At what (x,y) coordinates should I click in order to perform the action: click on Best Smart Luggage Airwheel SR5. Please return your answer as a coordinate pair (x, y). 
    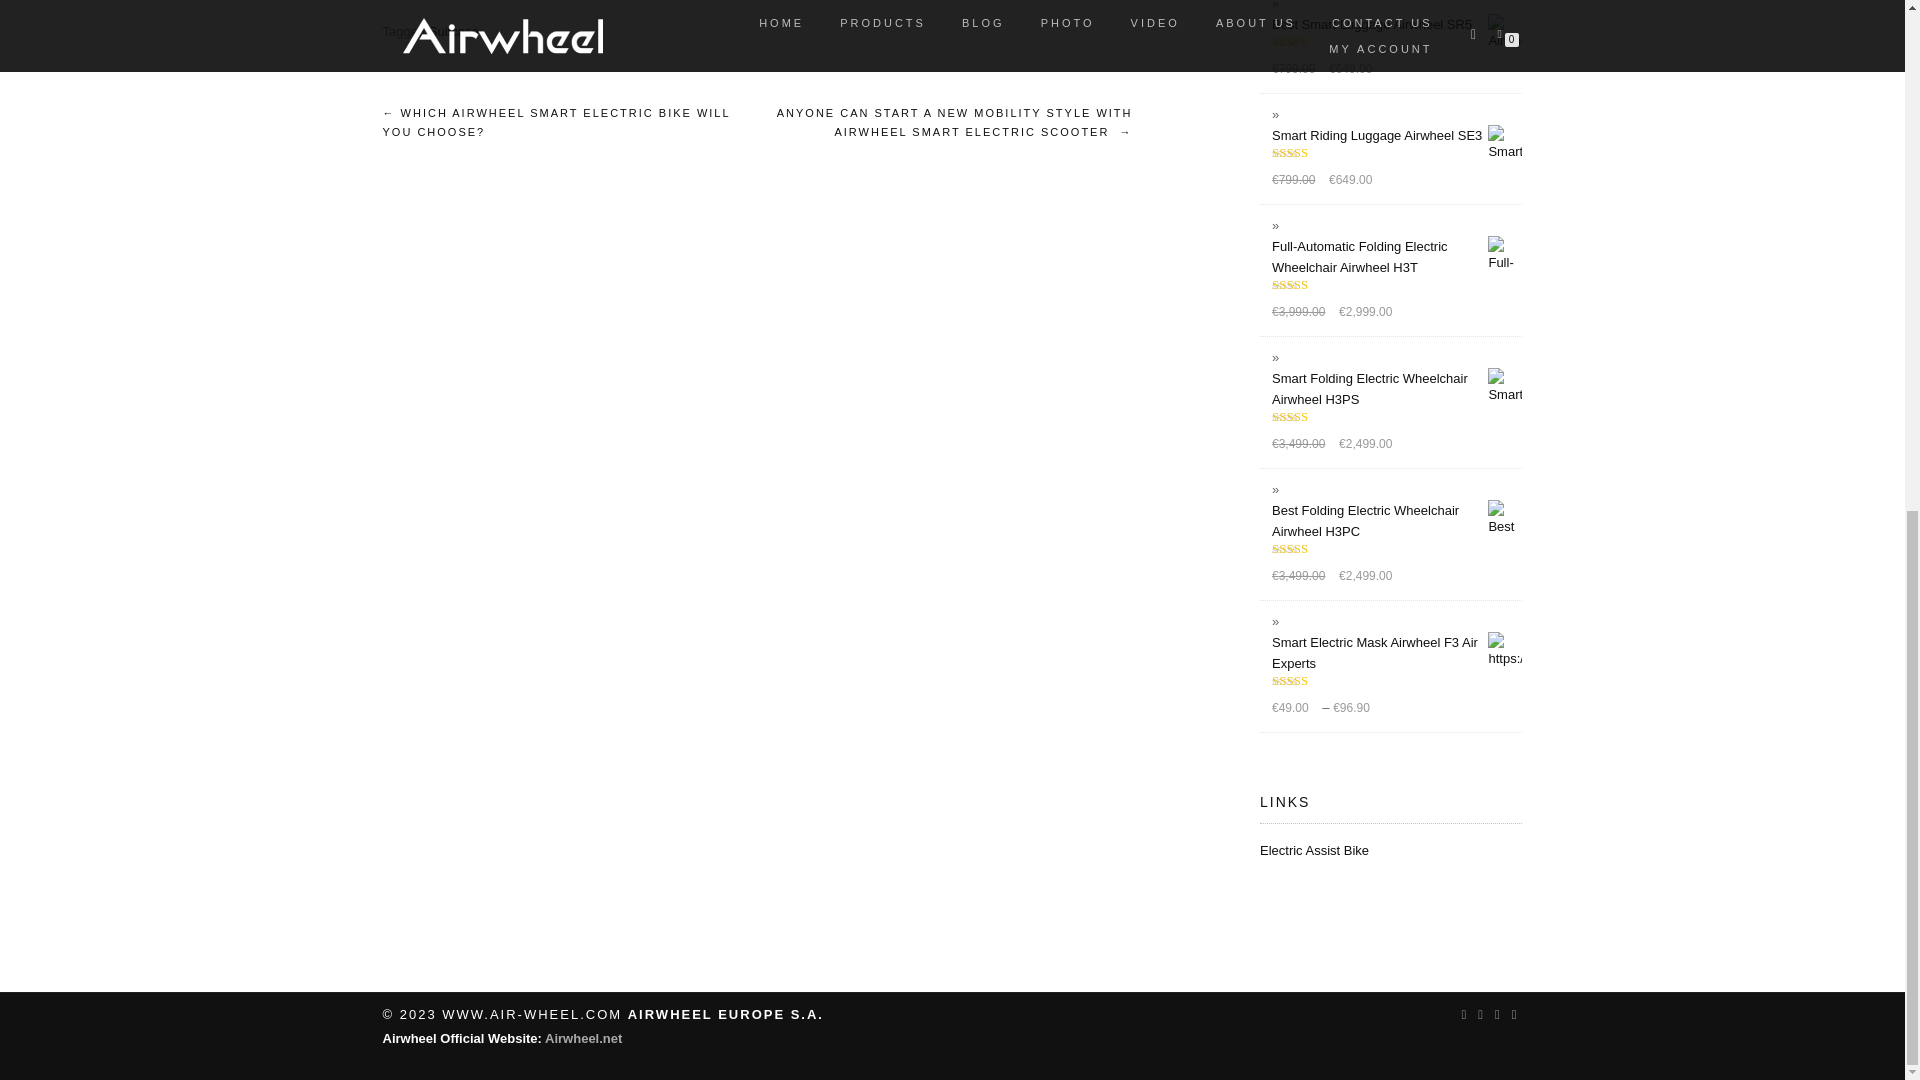
    Looking at the image, I should click on (1396, 24).